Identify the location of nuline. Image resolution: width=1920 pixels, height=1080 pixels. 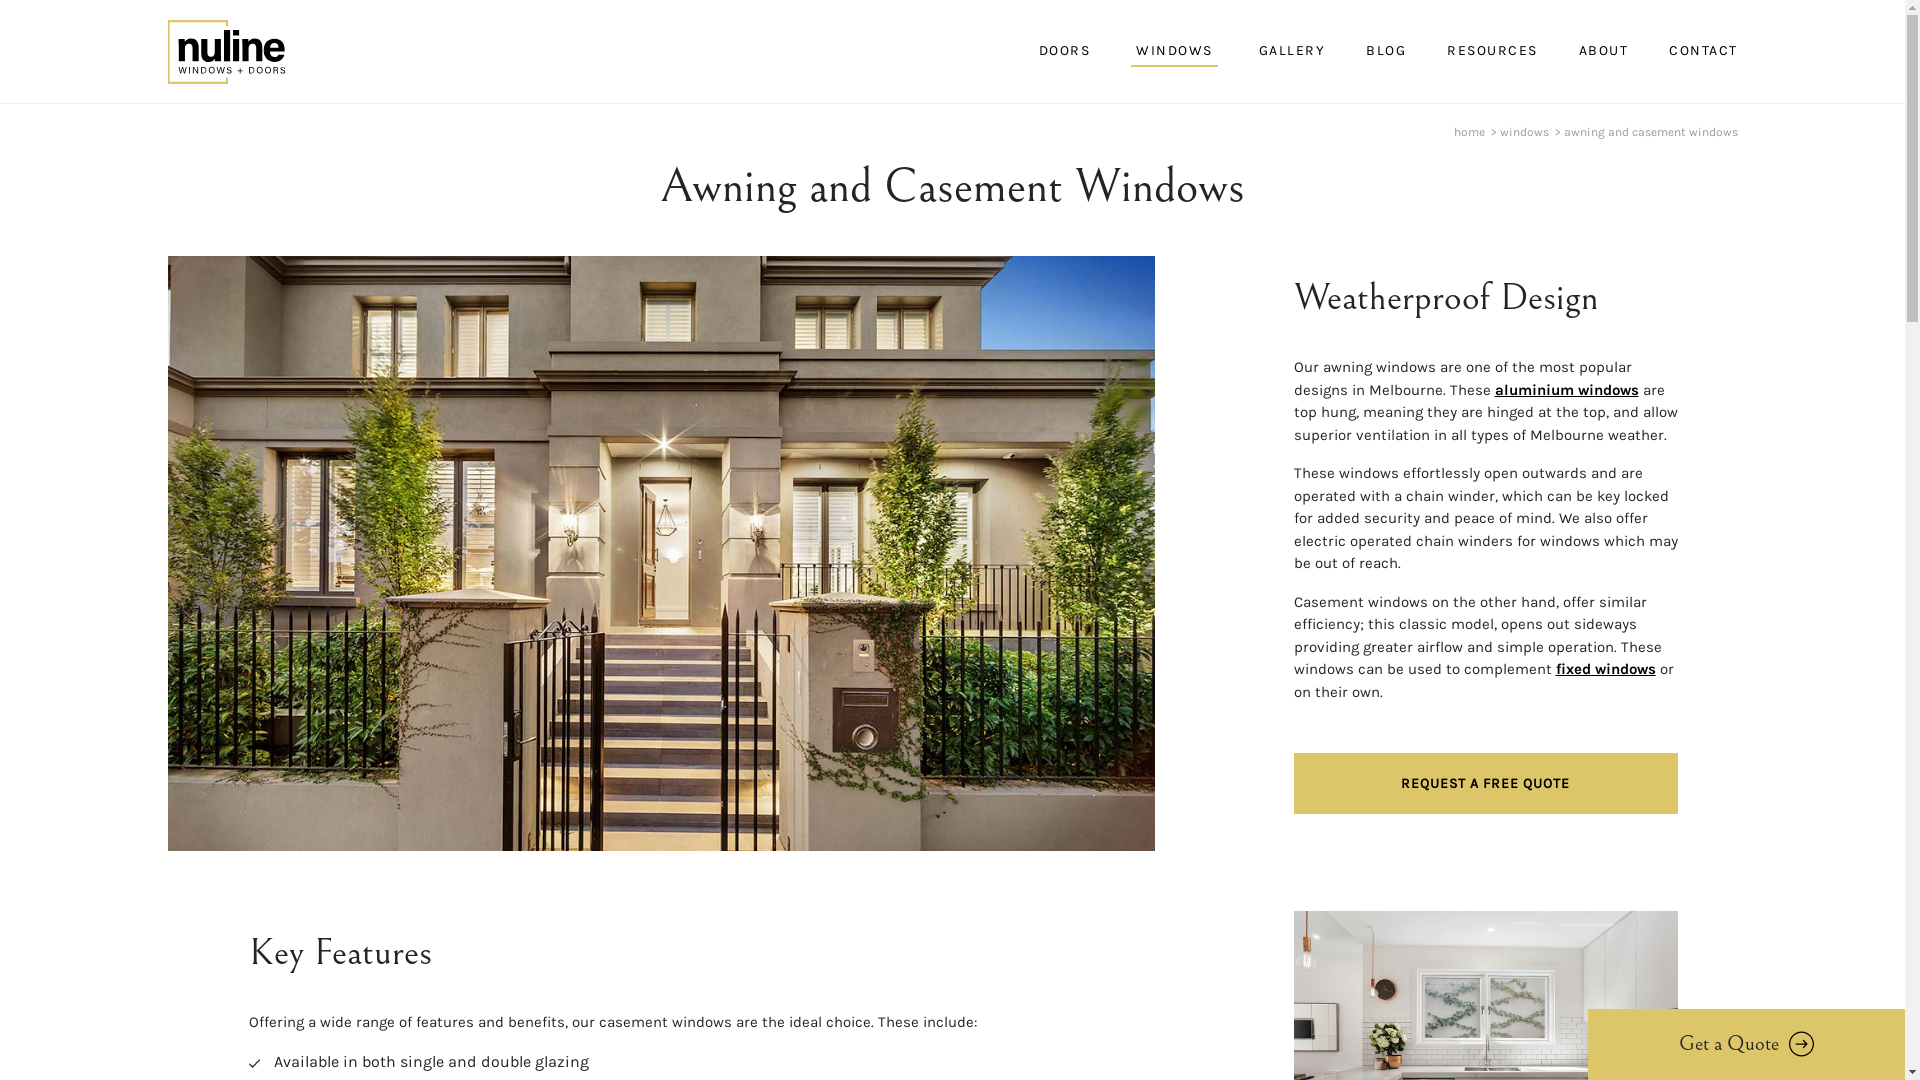
(225, 52).